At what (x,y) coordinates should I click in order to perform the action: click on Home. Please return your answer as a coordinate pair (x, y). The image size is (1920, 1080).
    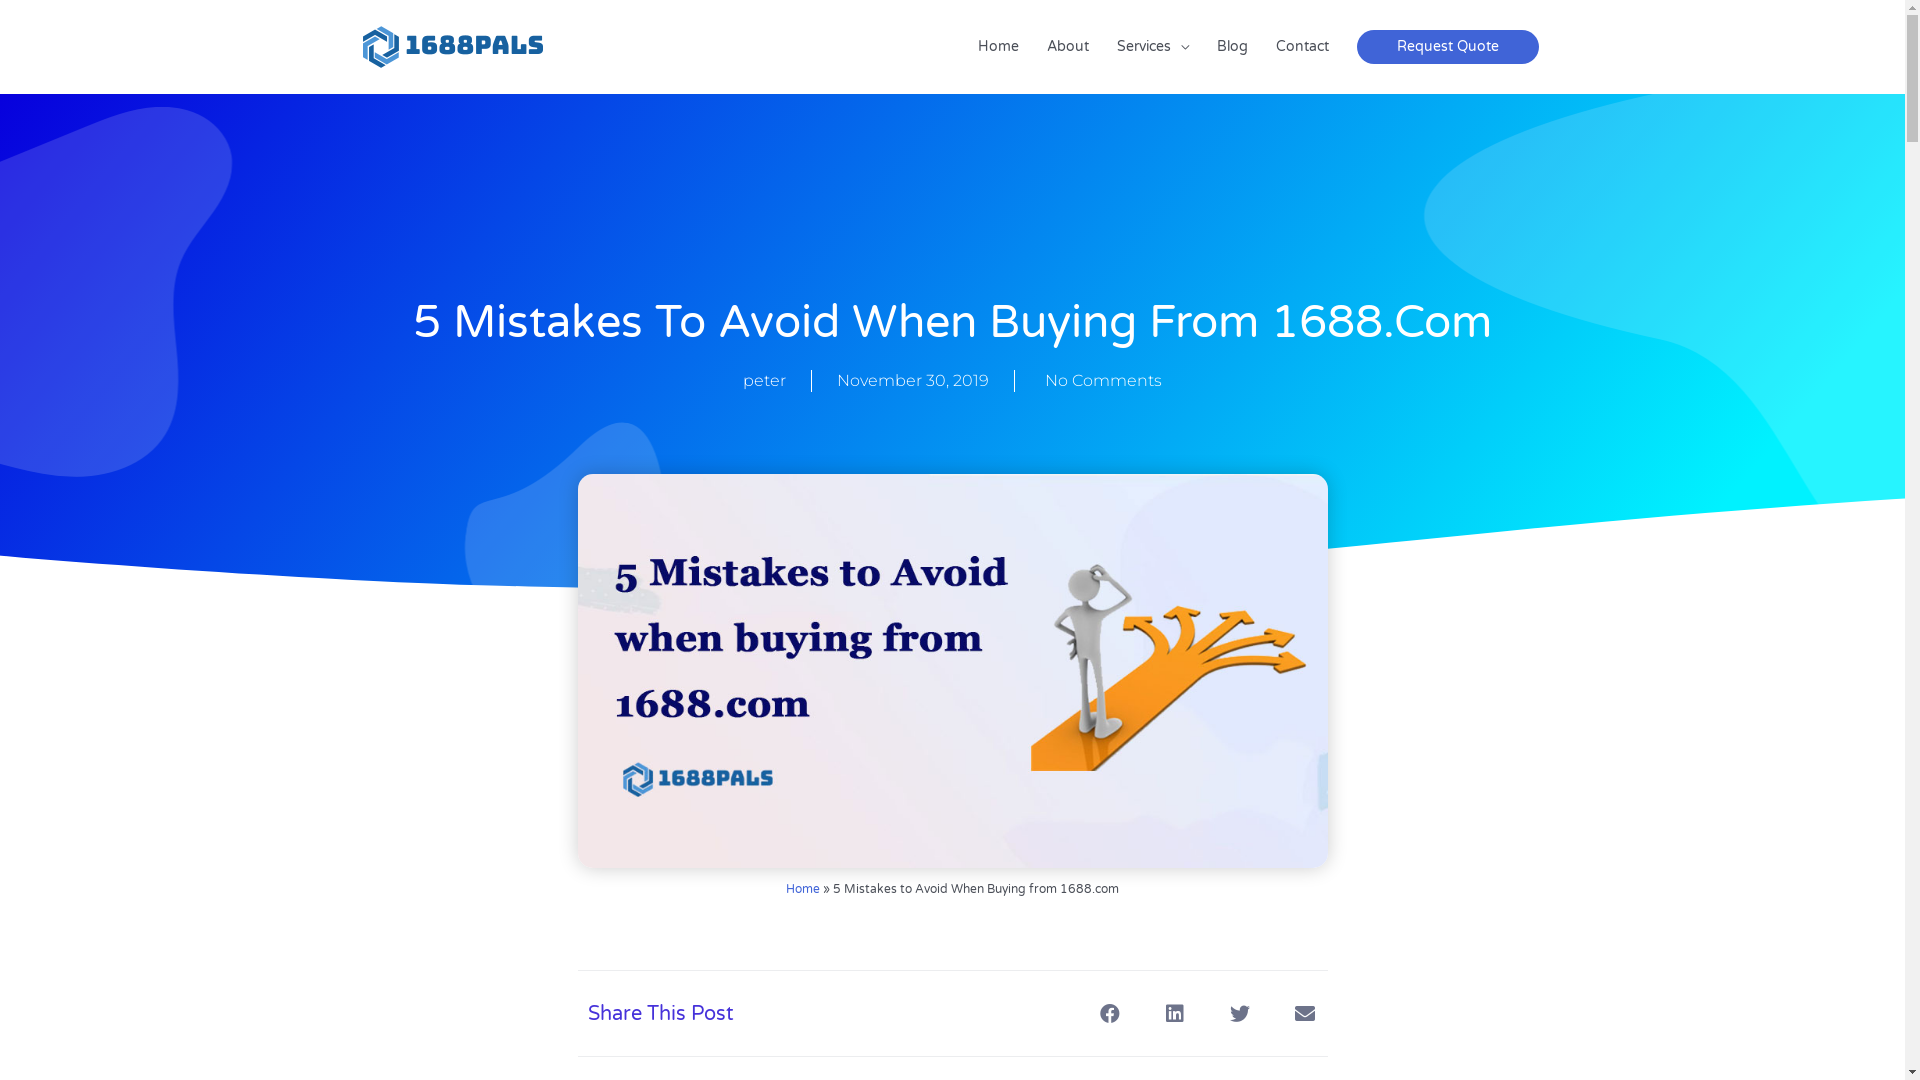
    Looking at the image, I should click on (998, 47).